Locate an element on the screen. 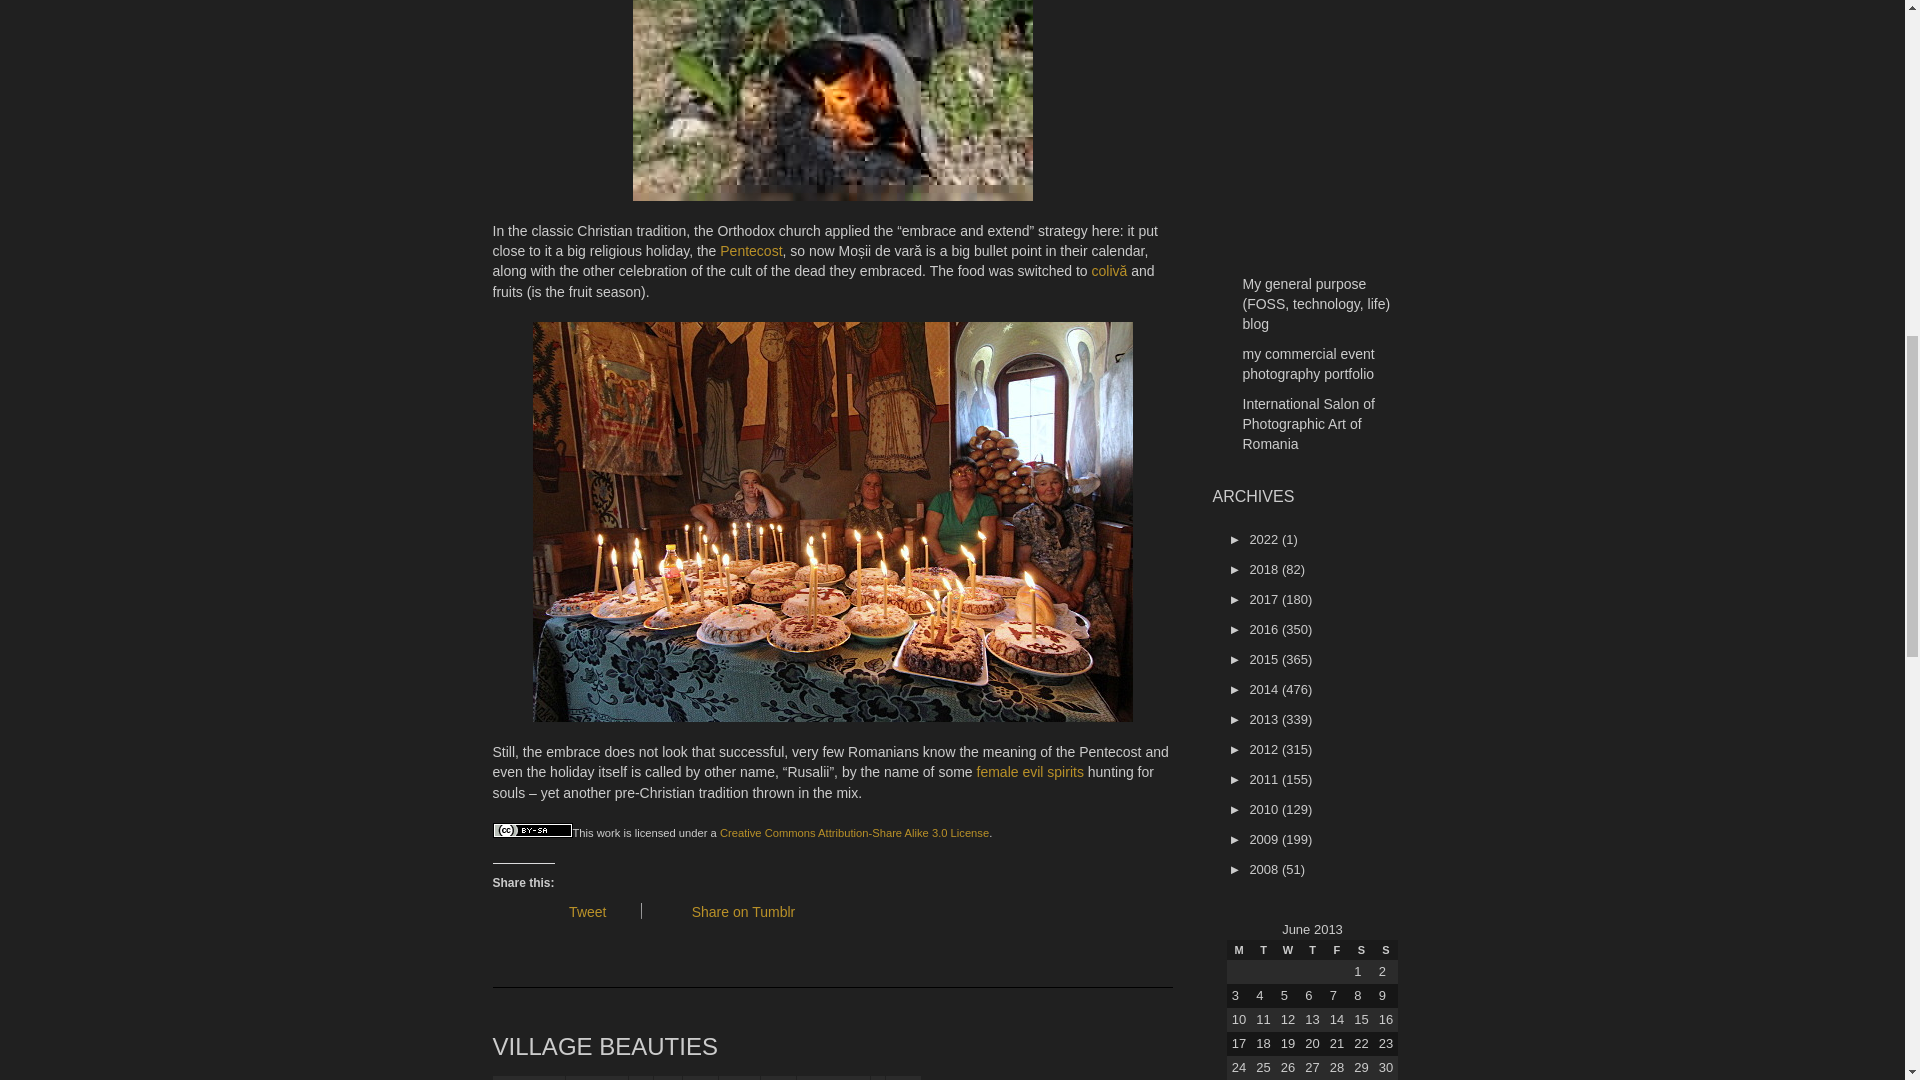  Creative Commons Attribution-Share Alike 3.0 License is located at coordinates (854, 833).